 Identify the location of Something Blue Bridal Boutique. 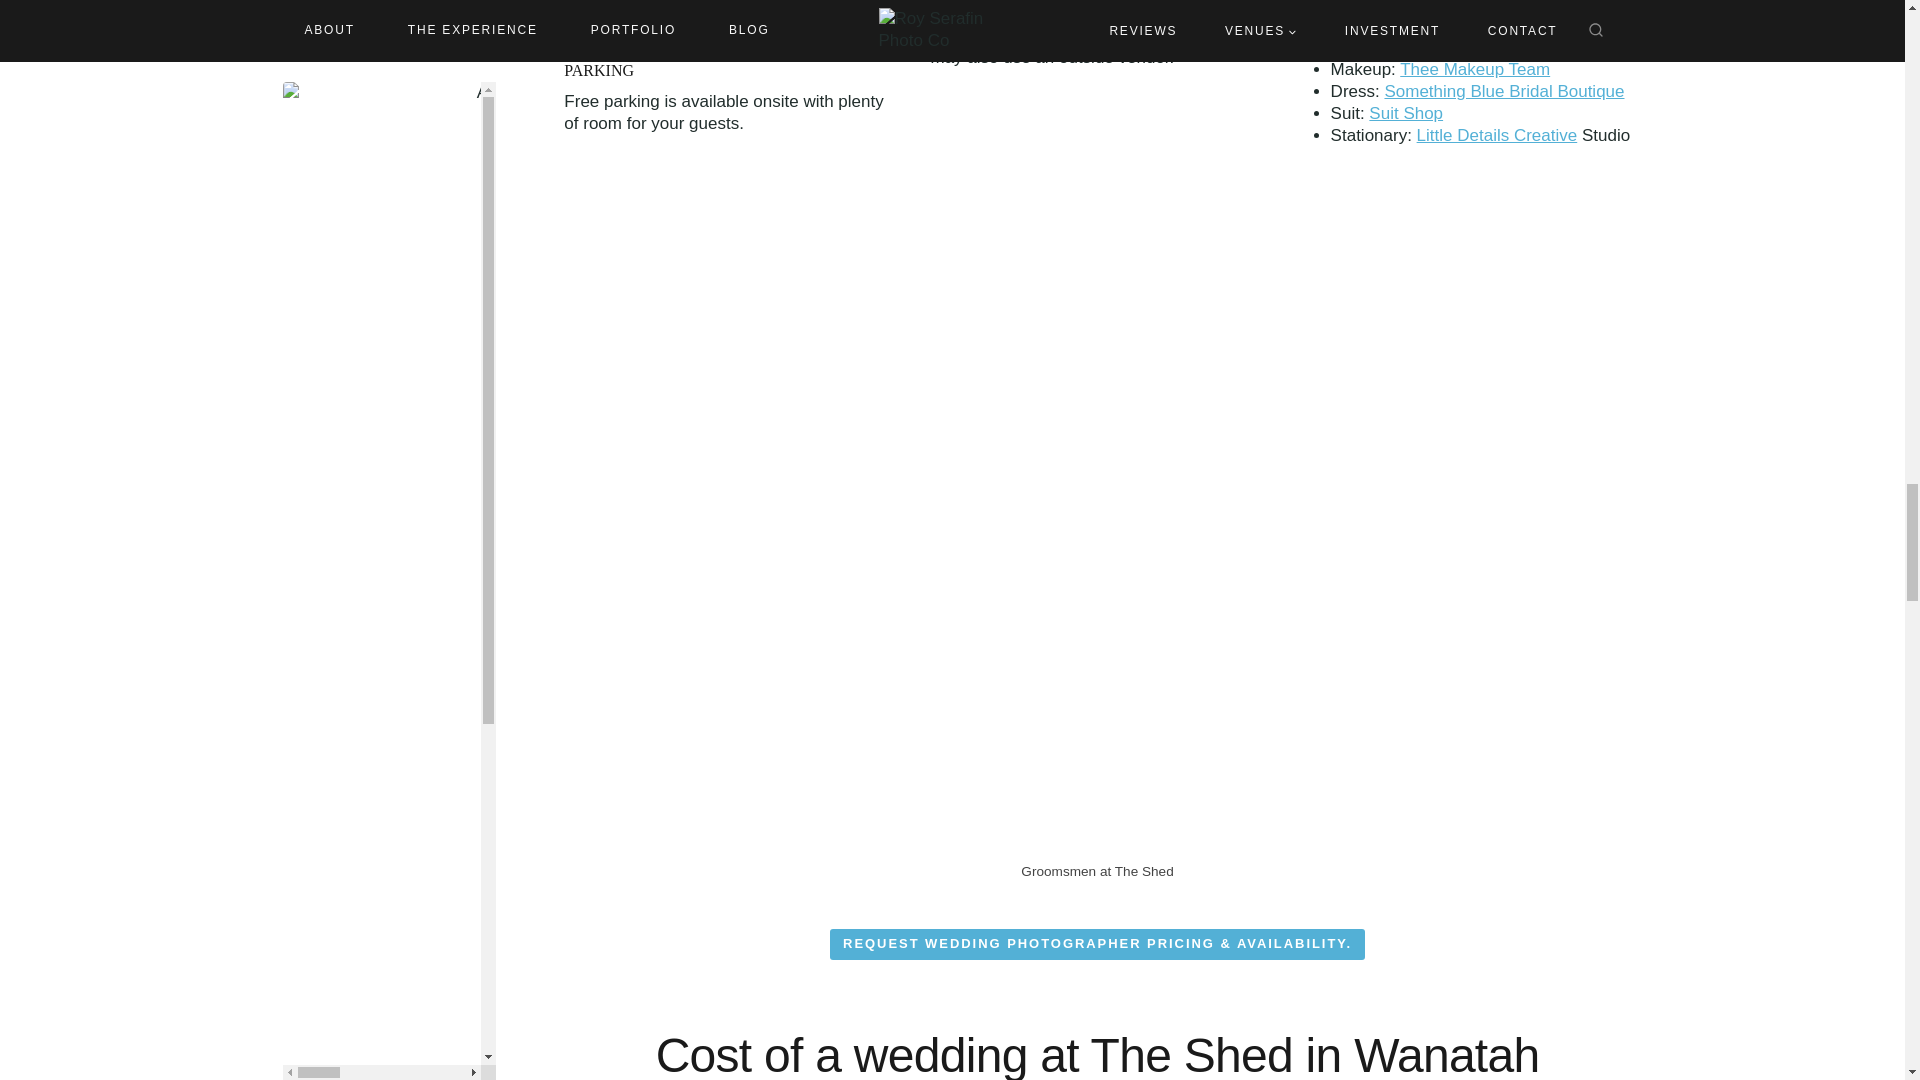
(1504, 92).